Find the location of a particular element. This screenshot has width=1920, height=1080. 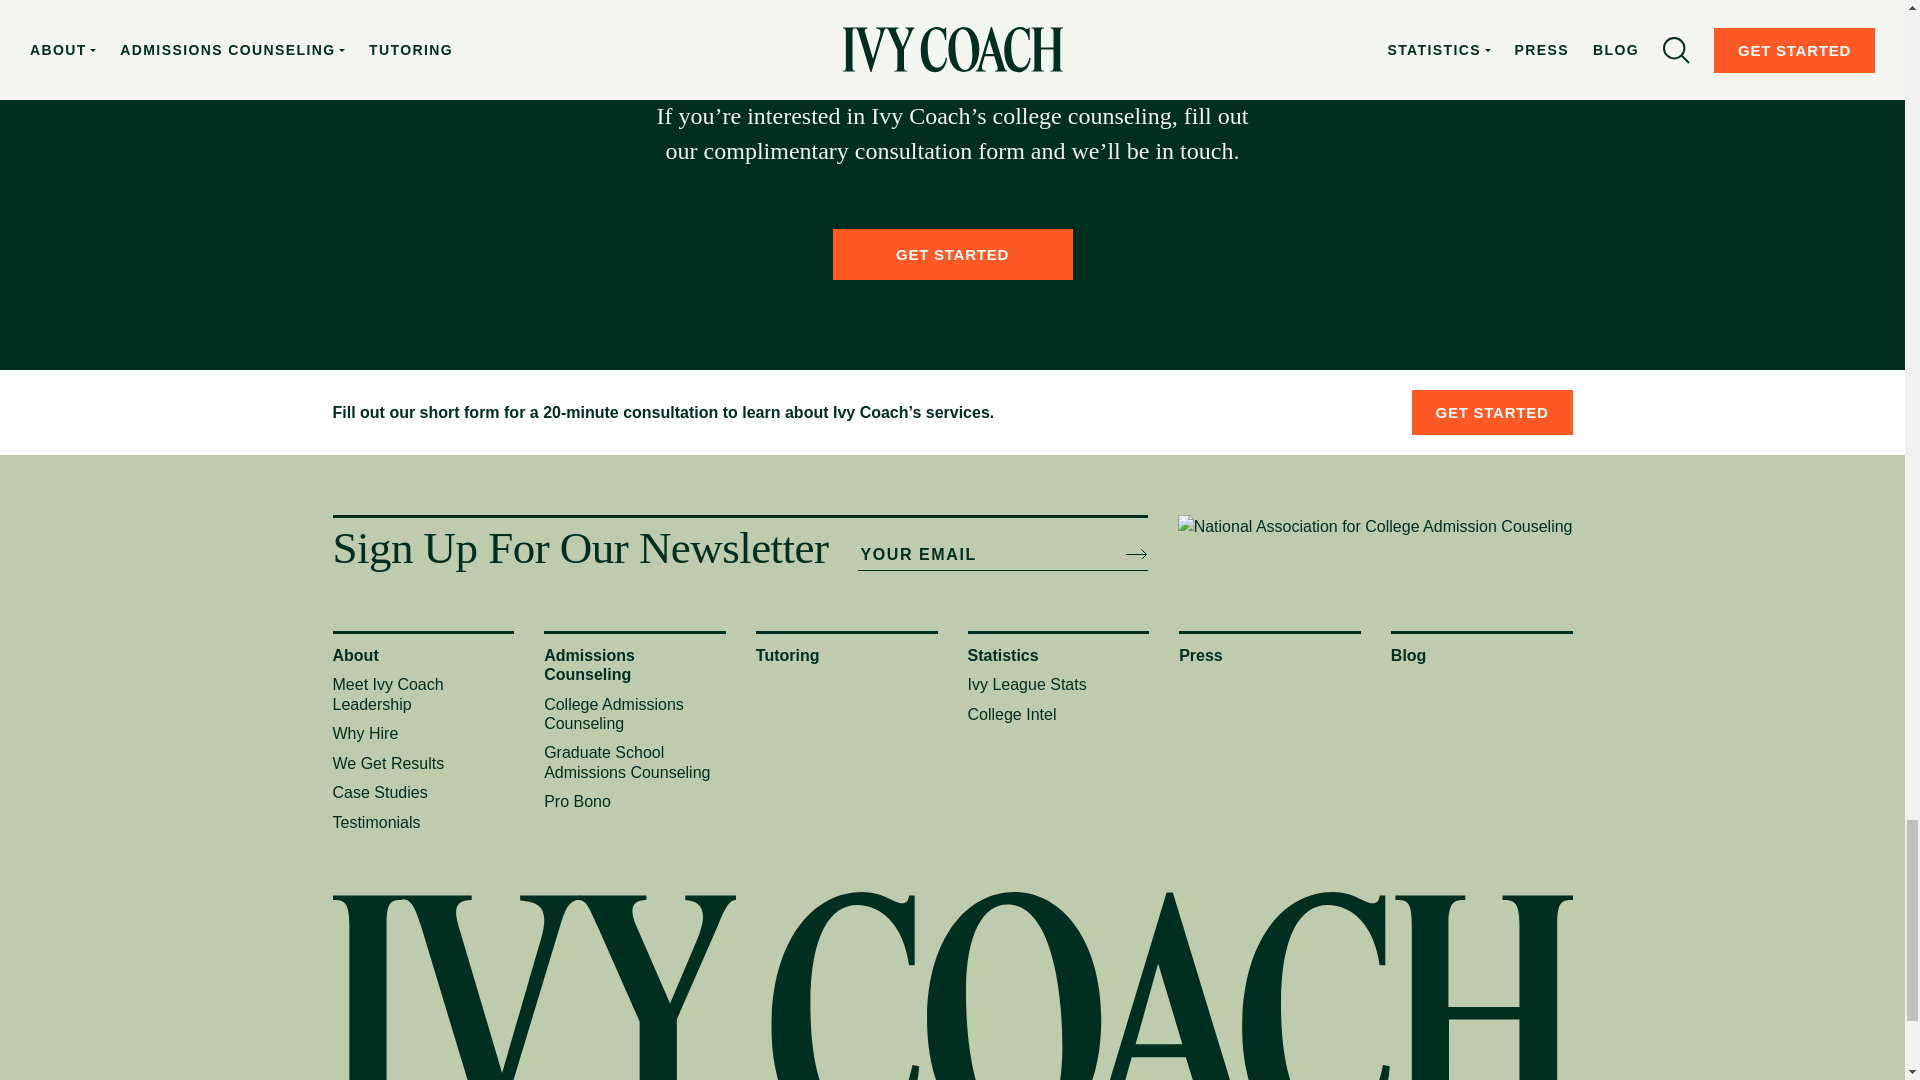

GET STARTED is located at coordinates (951, 254).